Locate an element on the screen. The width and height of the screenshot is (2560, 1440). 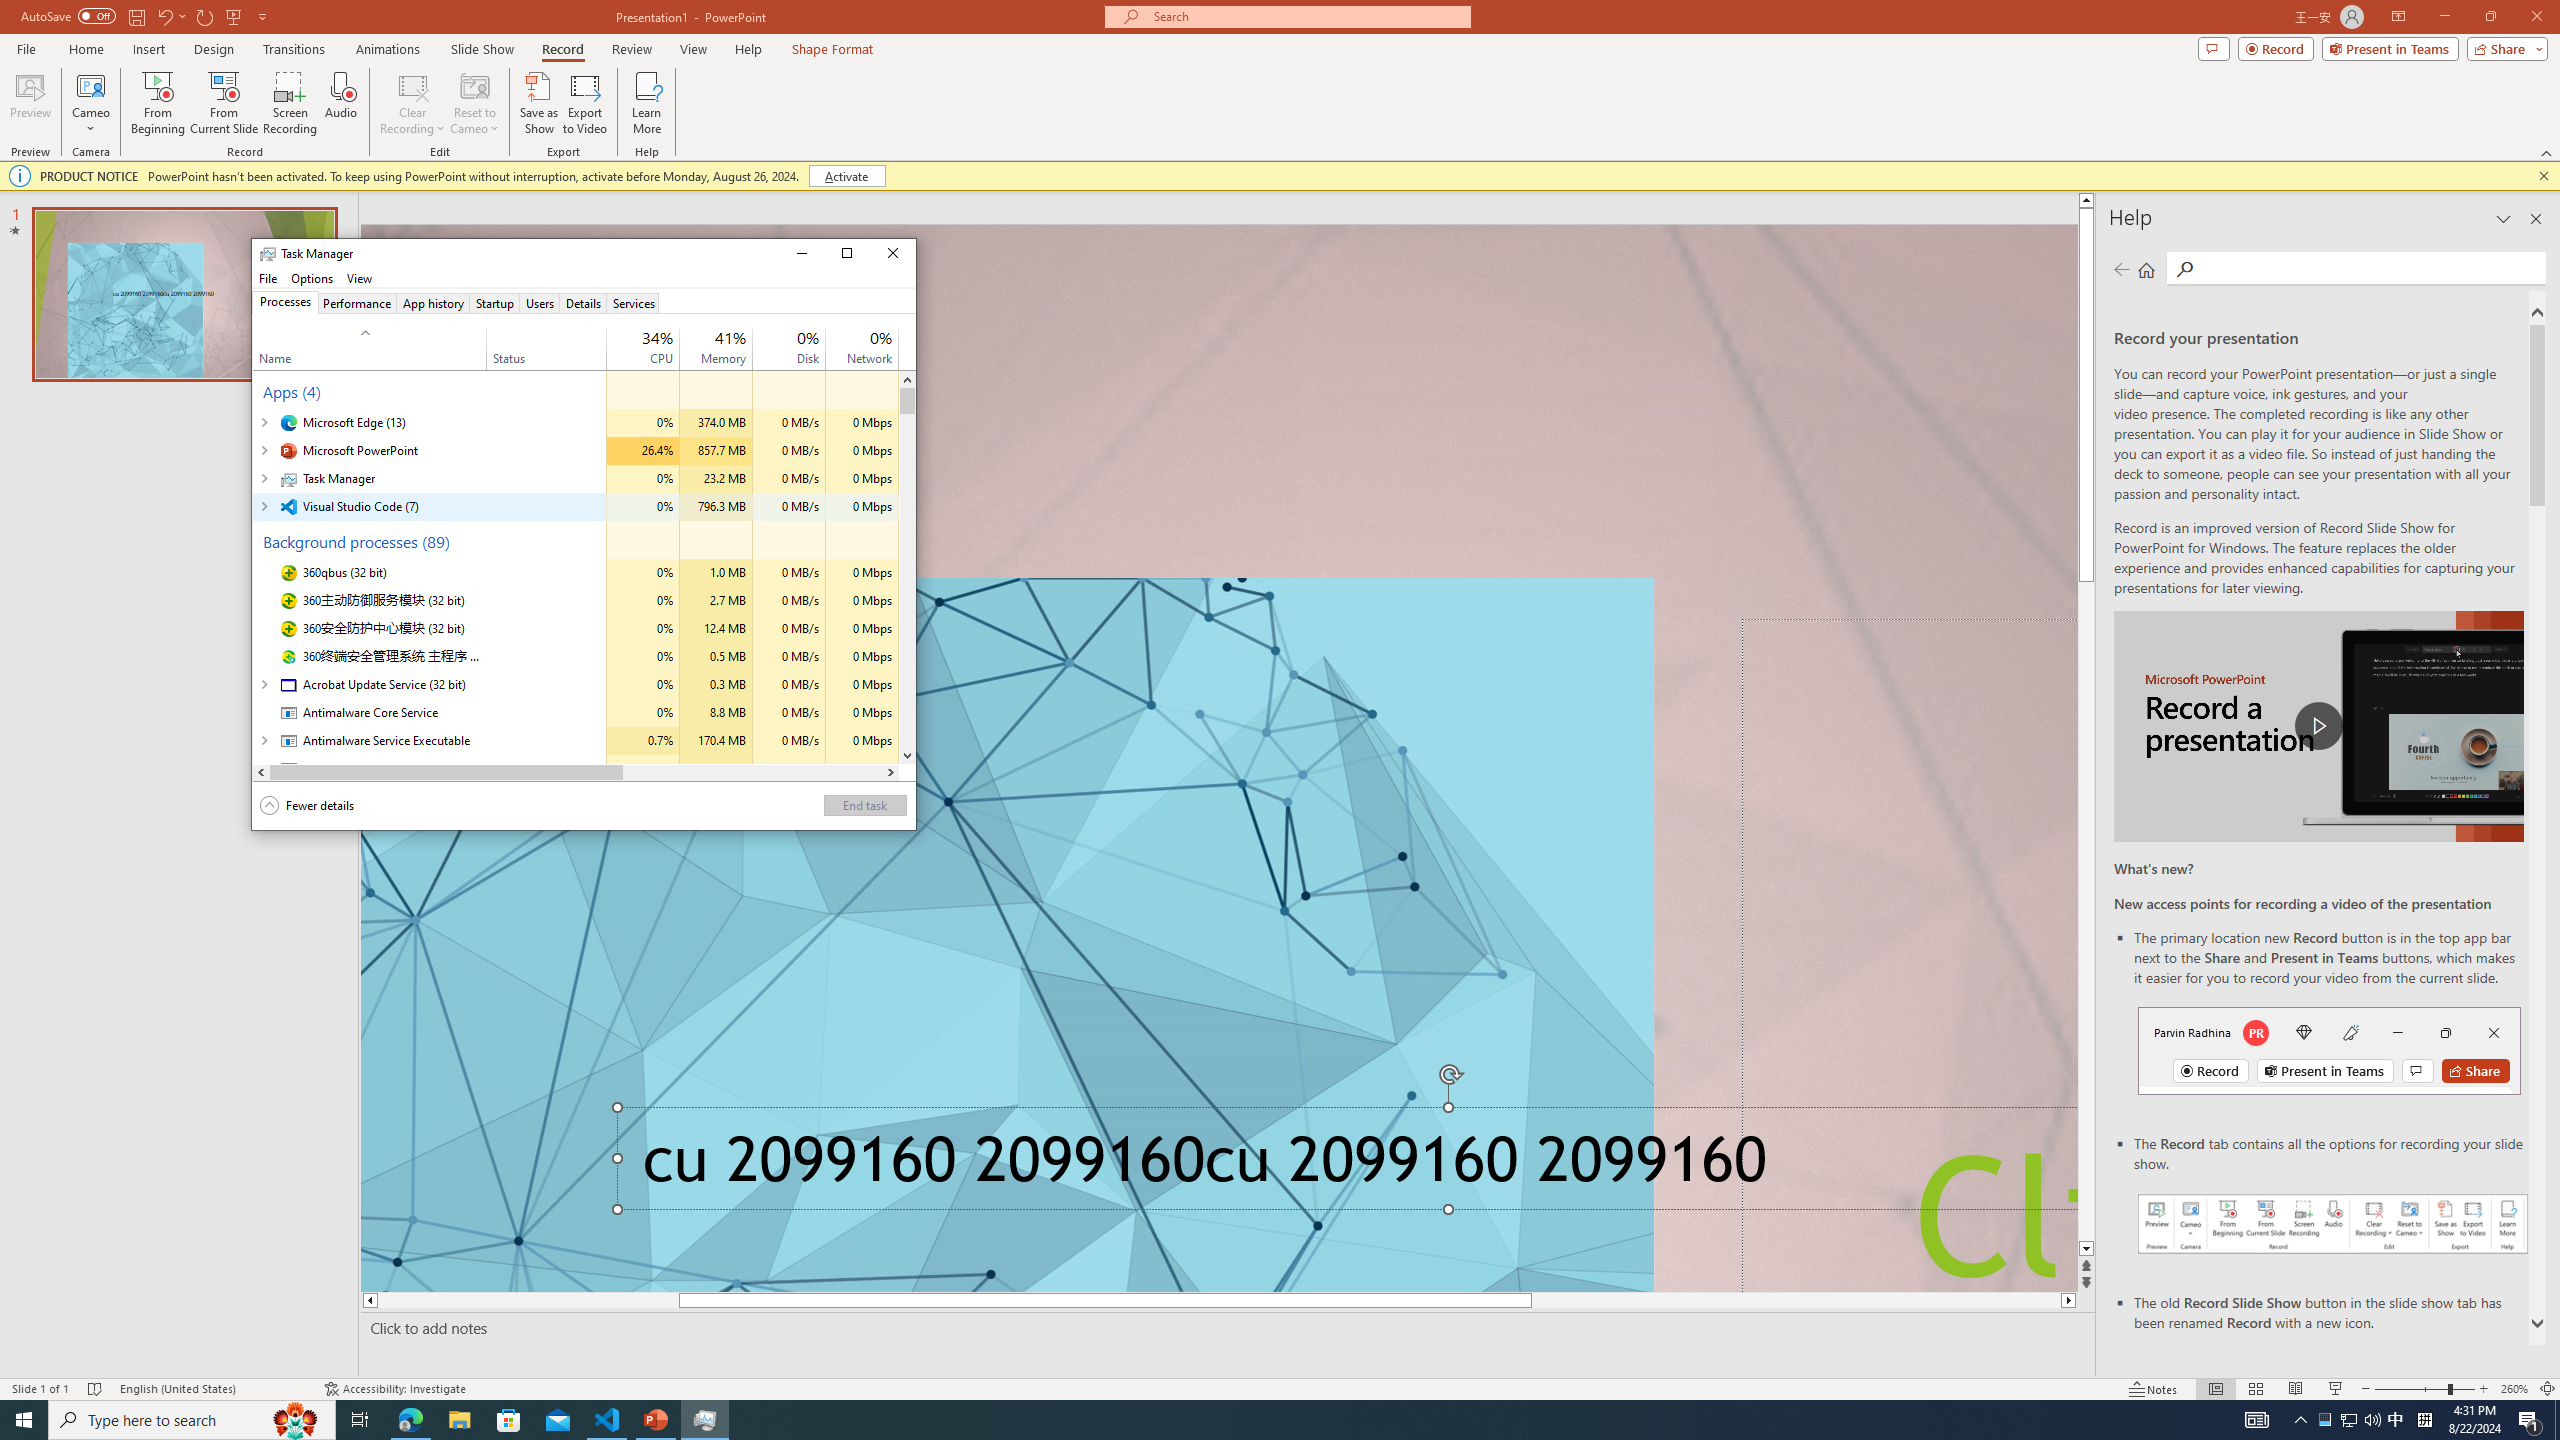
File is located at coordinates (267, 278).